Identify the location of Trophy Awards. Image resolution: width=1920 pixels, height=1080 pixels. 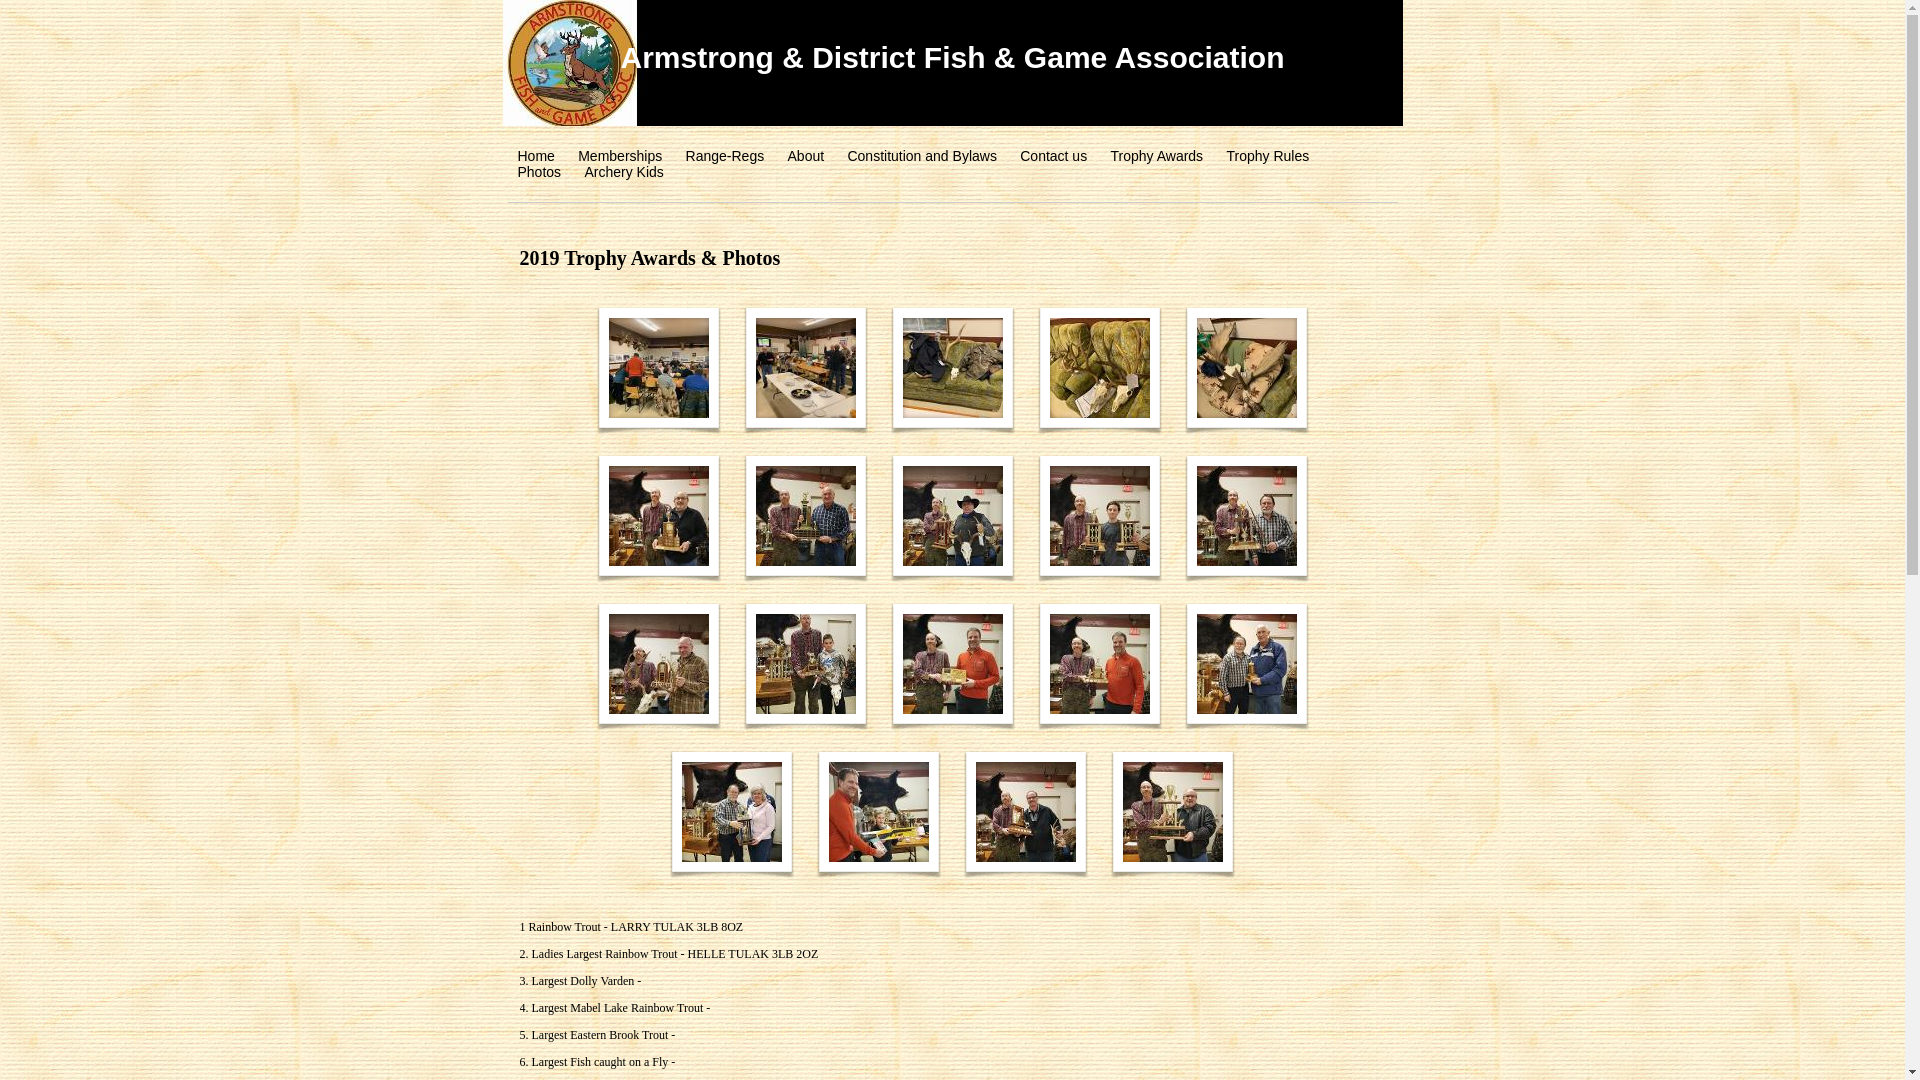
(1158, 156).